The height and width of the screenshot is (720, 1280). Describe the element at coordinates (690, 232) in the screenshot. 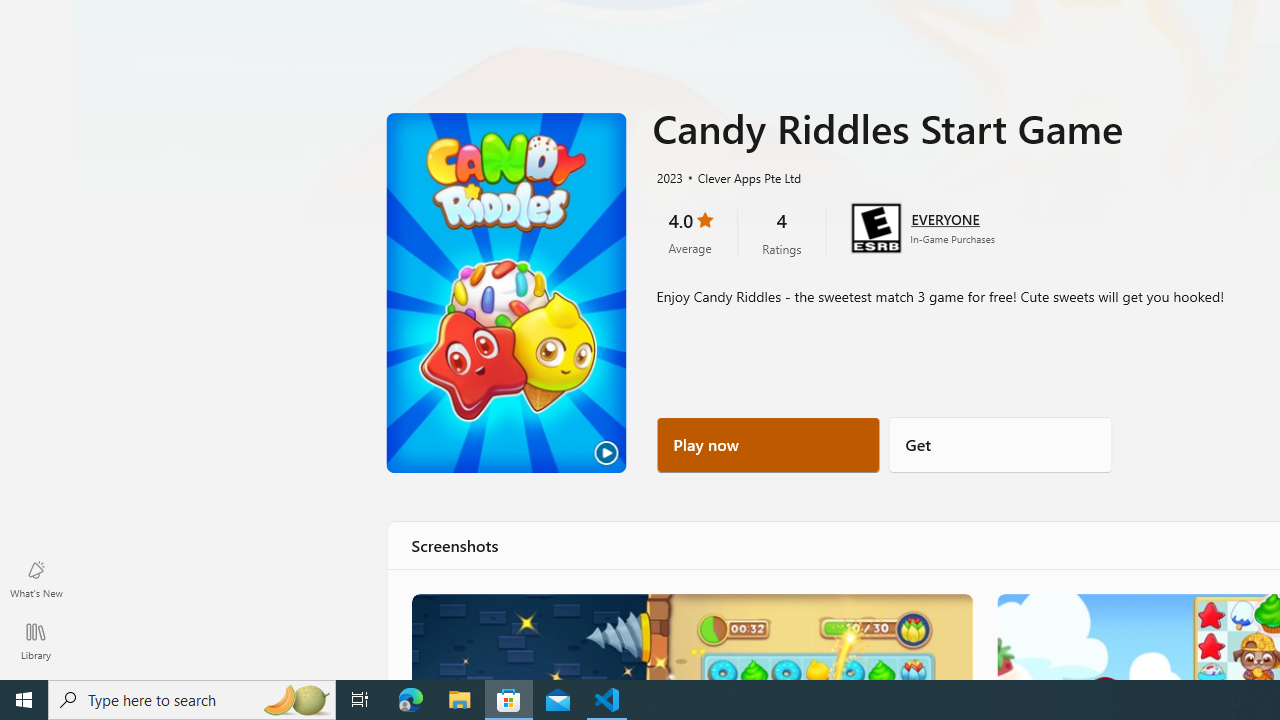

I see `4.0 stars. Click to skip to ratings and reviews` at that location.